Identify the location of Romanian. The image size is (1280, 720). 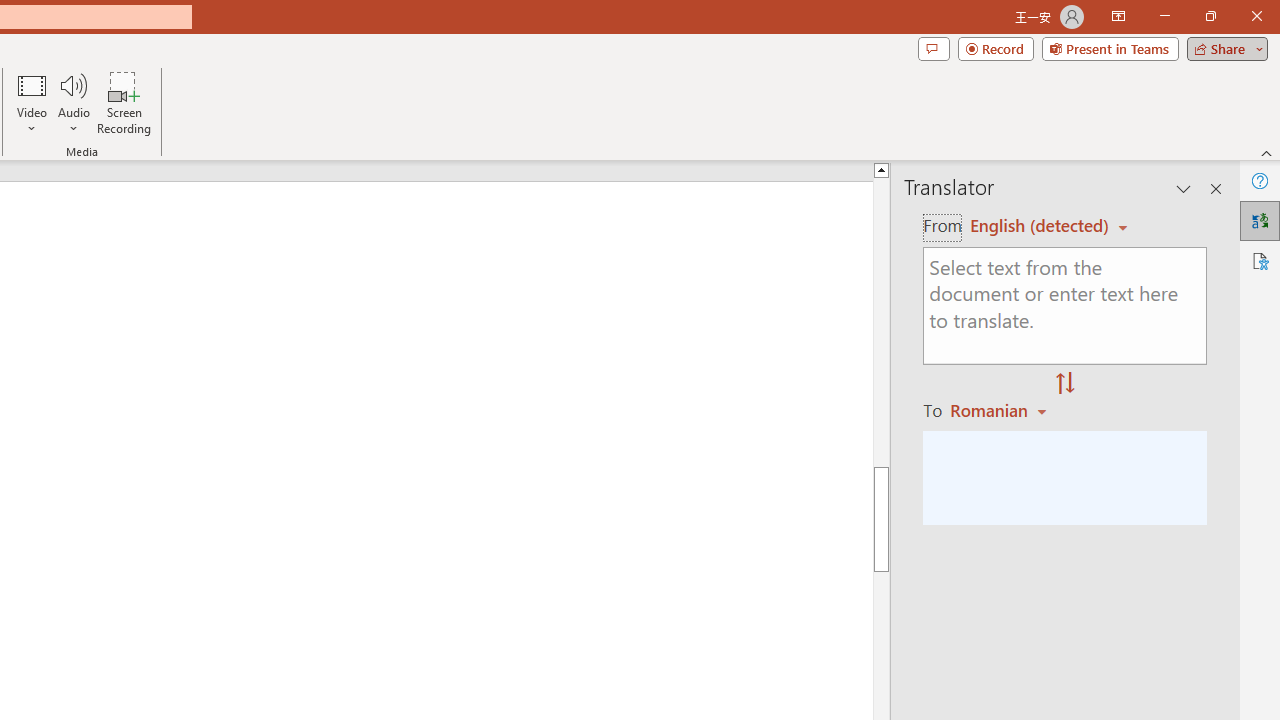
(1001, 410).